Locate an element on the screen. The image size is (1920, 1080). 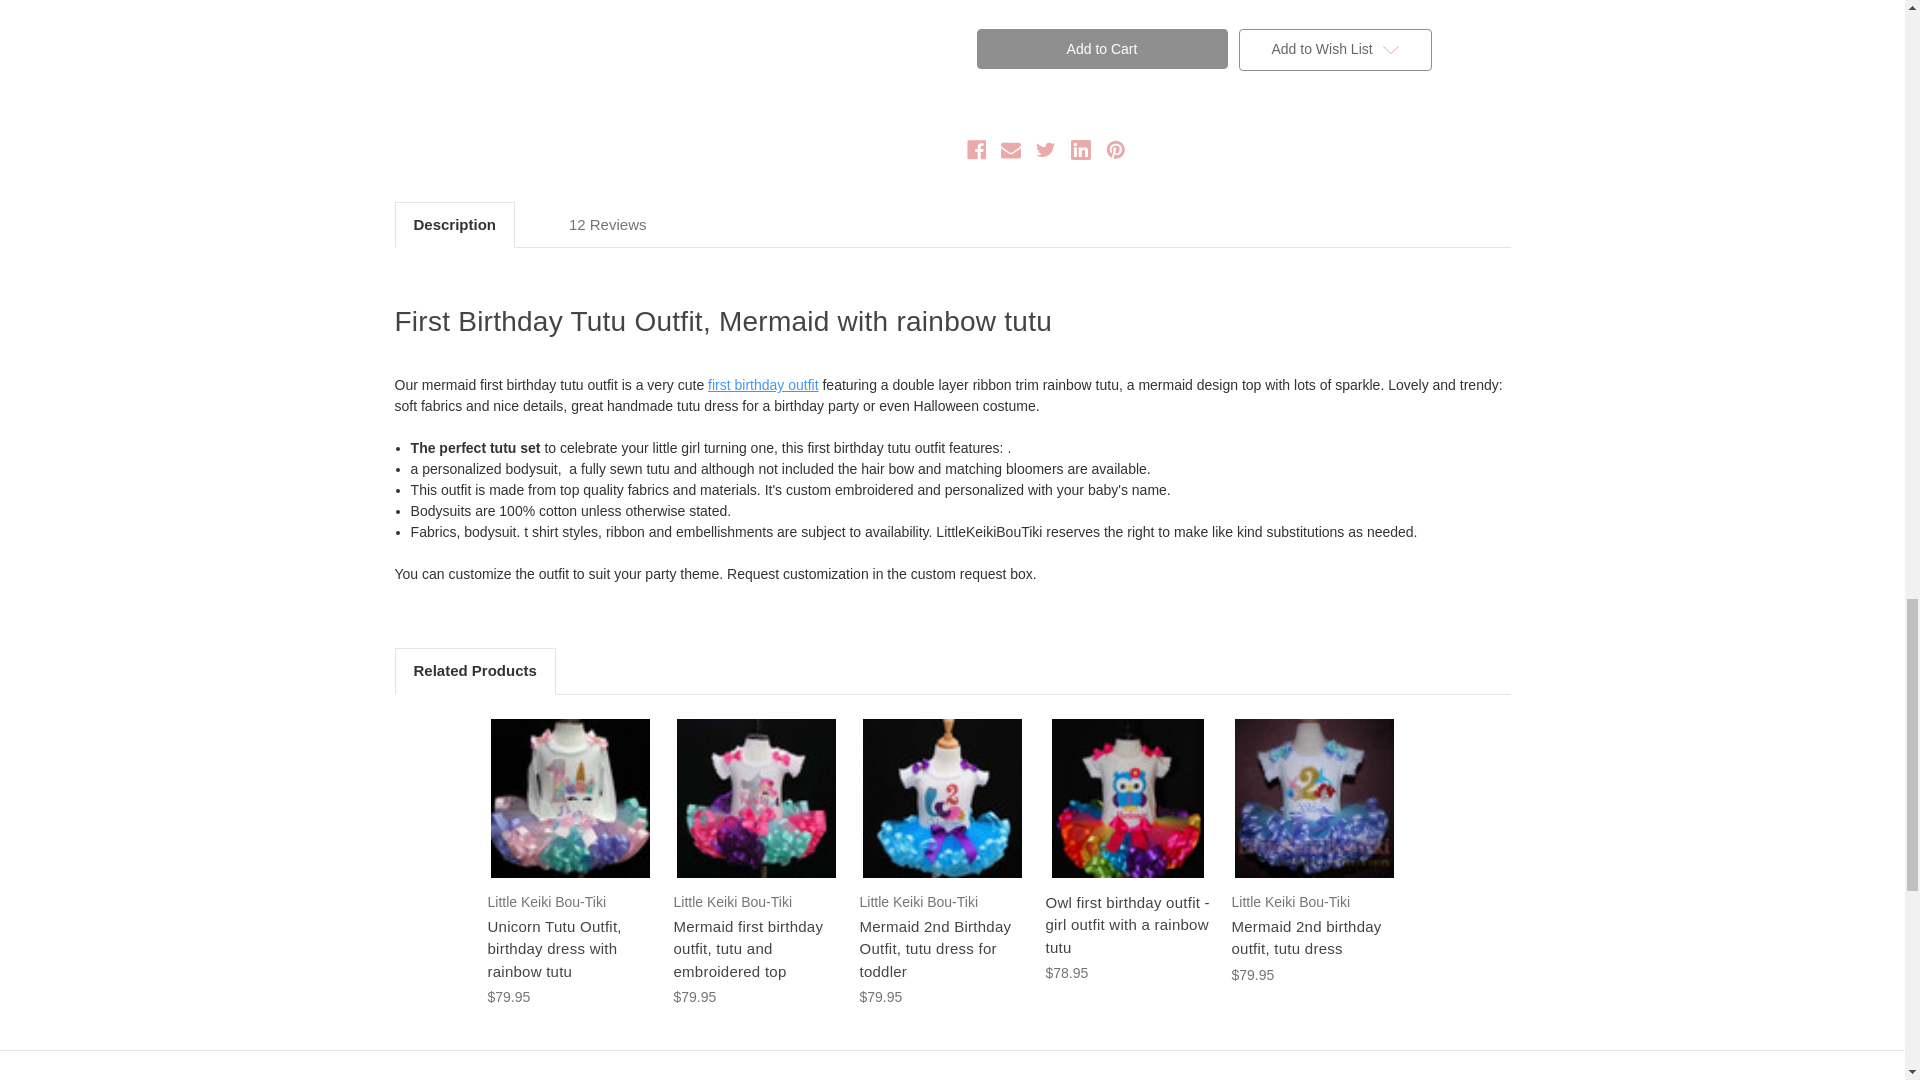
Add to Cart is located at coordinates (1100, 49).